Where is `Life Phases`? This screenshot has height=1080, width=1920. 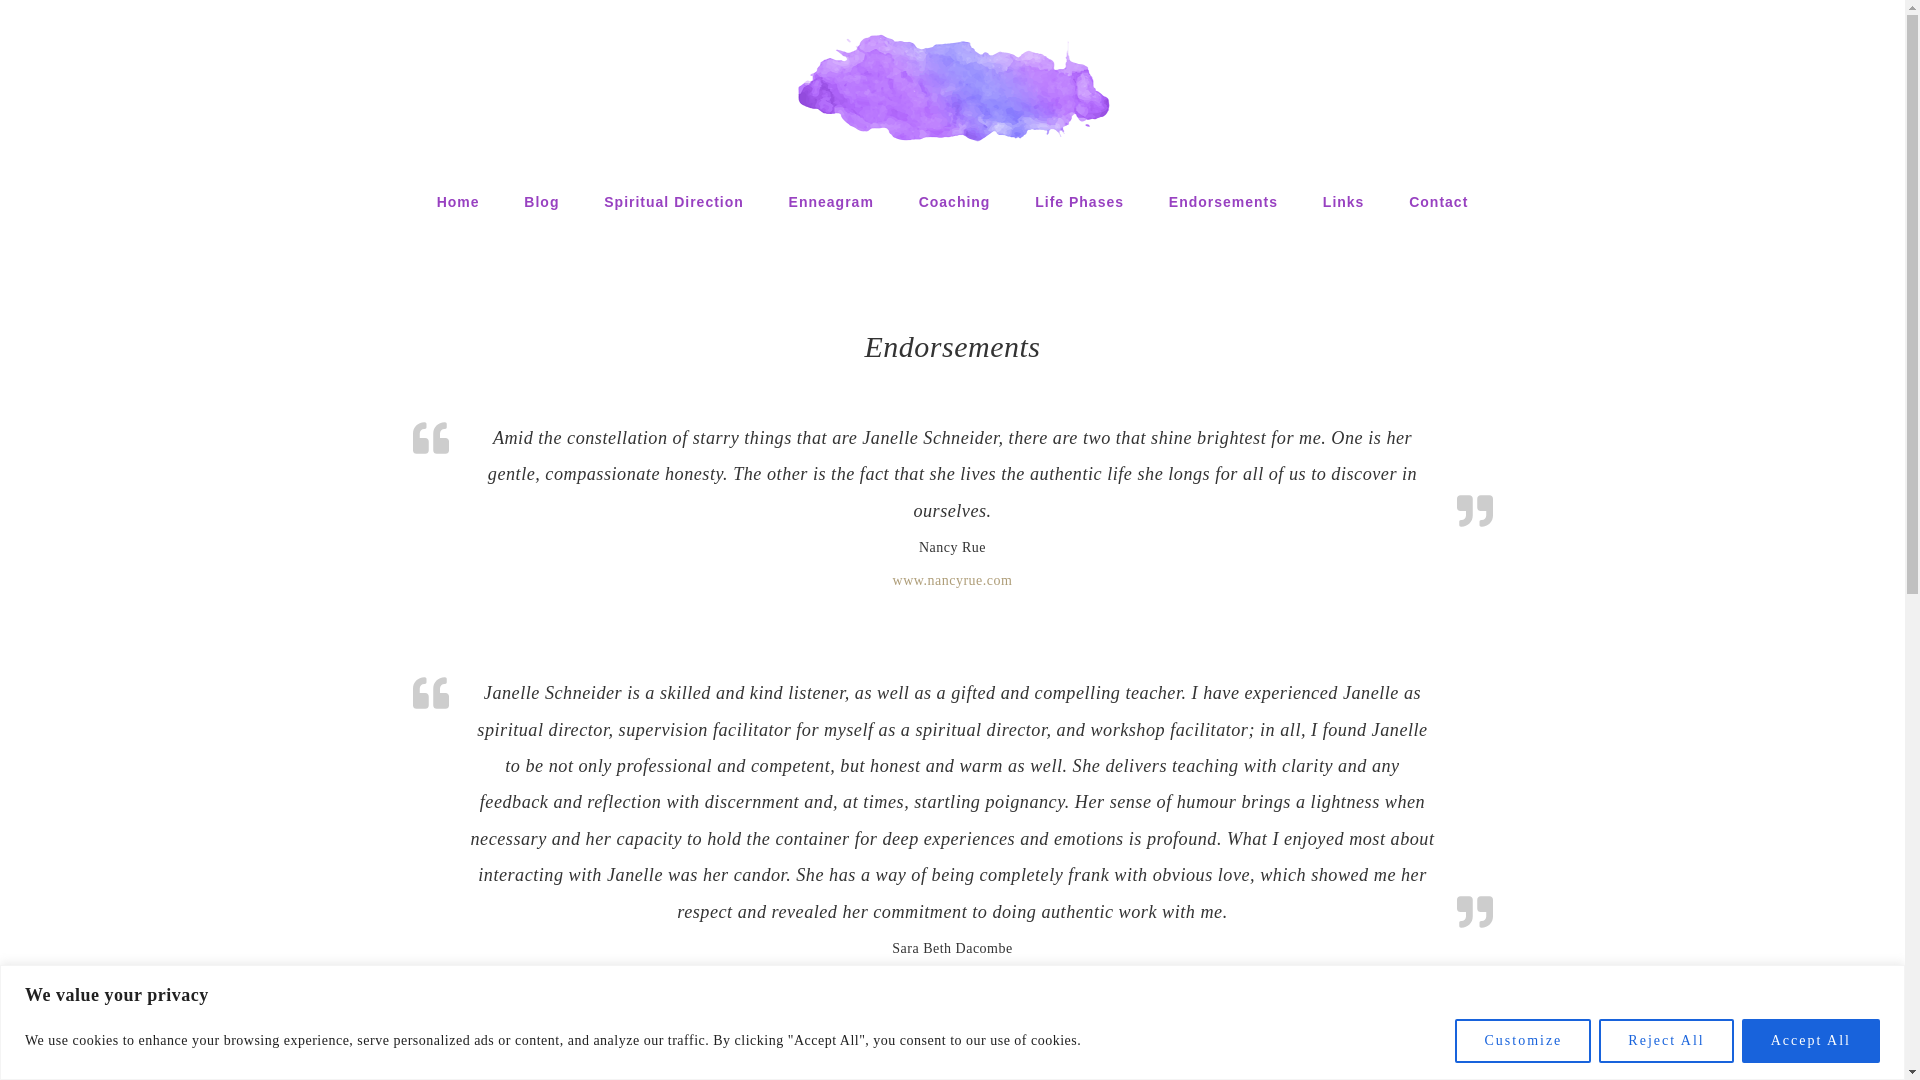 Life Phases is located at coordinates (1080, 201).